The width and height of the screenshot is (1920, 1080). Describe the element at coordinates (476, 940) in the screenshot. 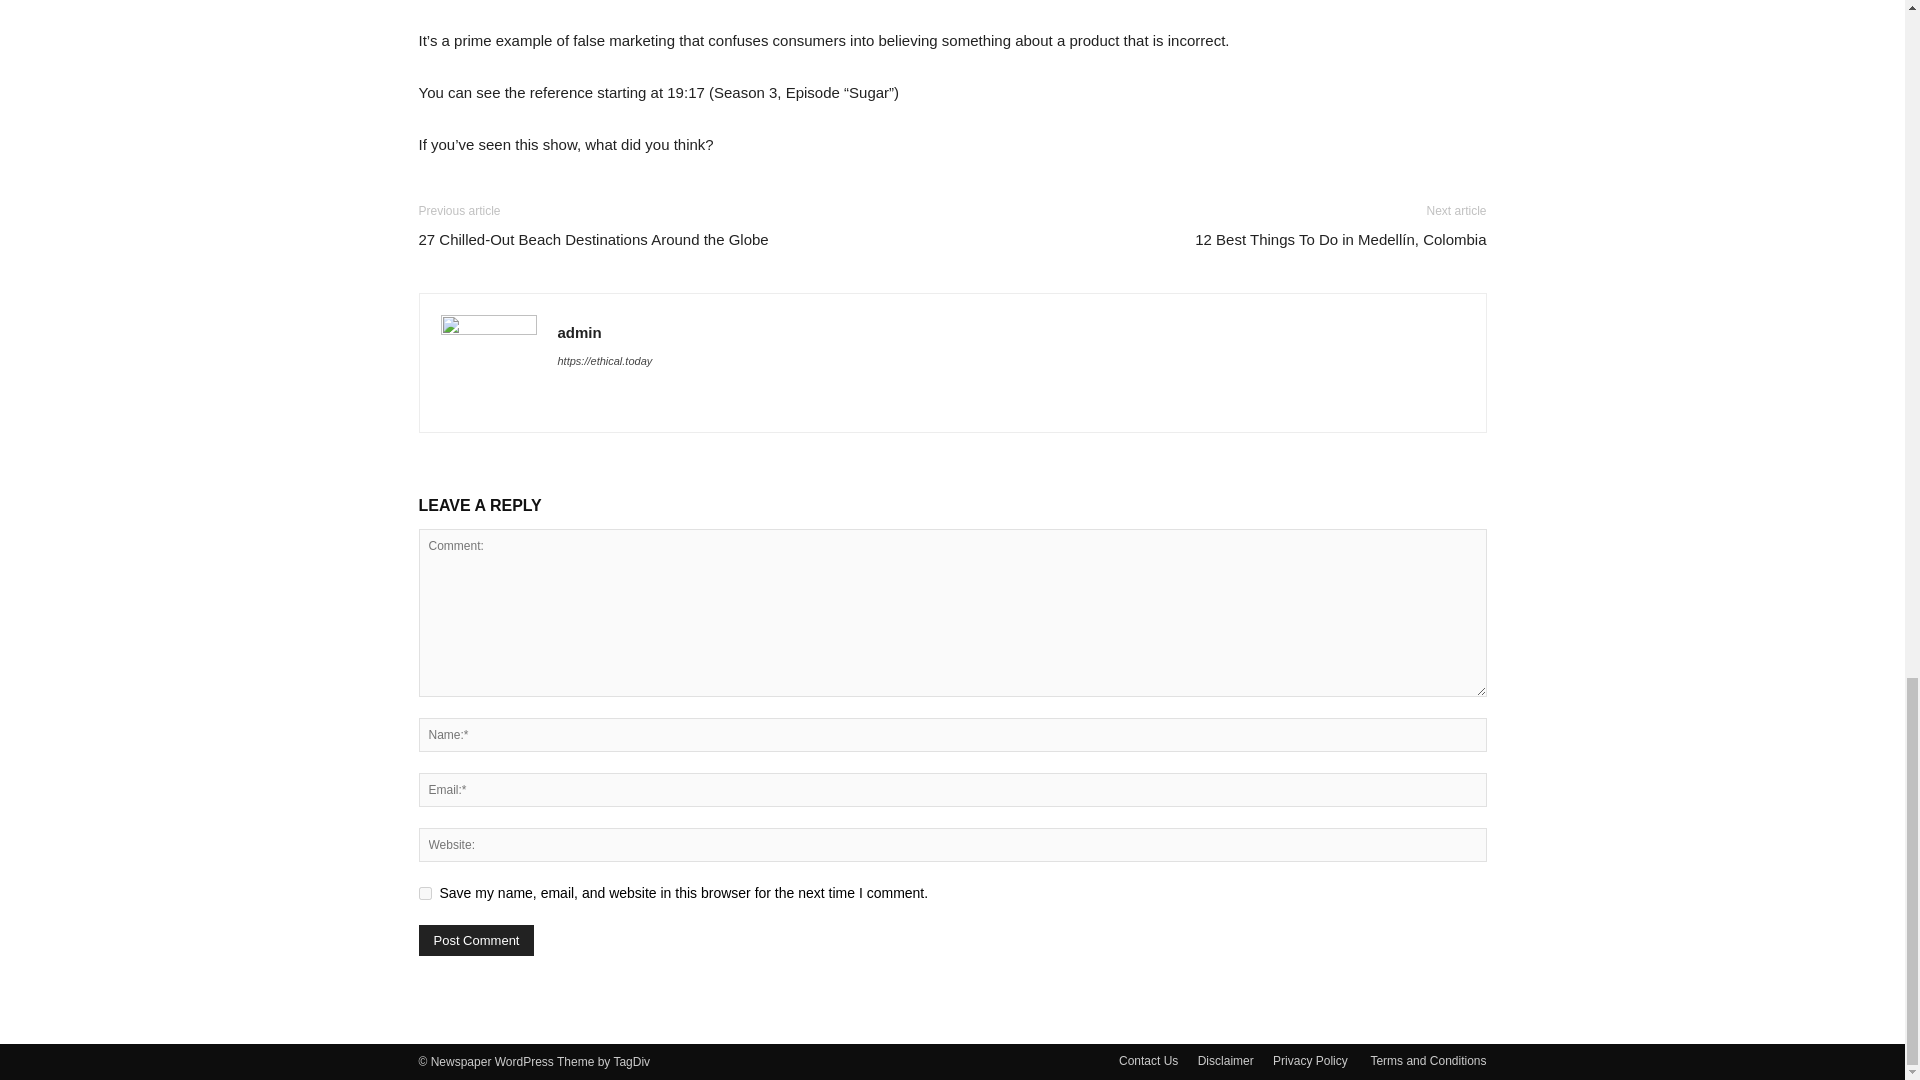

I see `Post Comment` at that location.